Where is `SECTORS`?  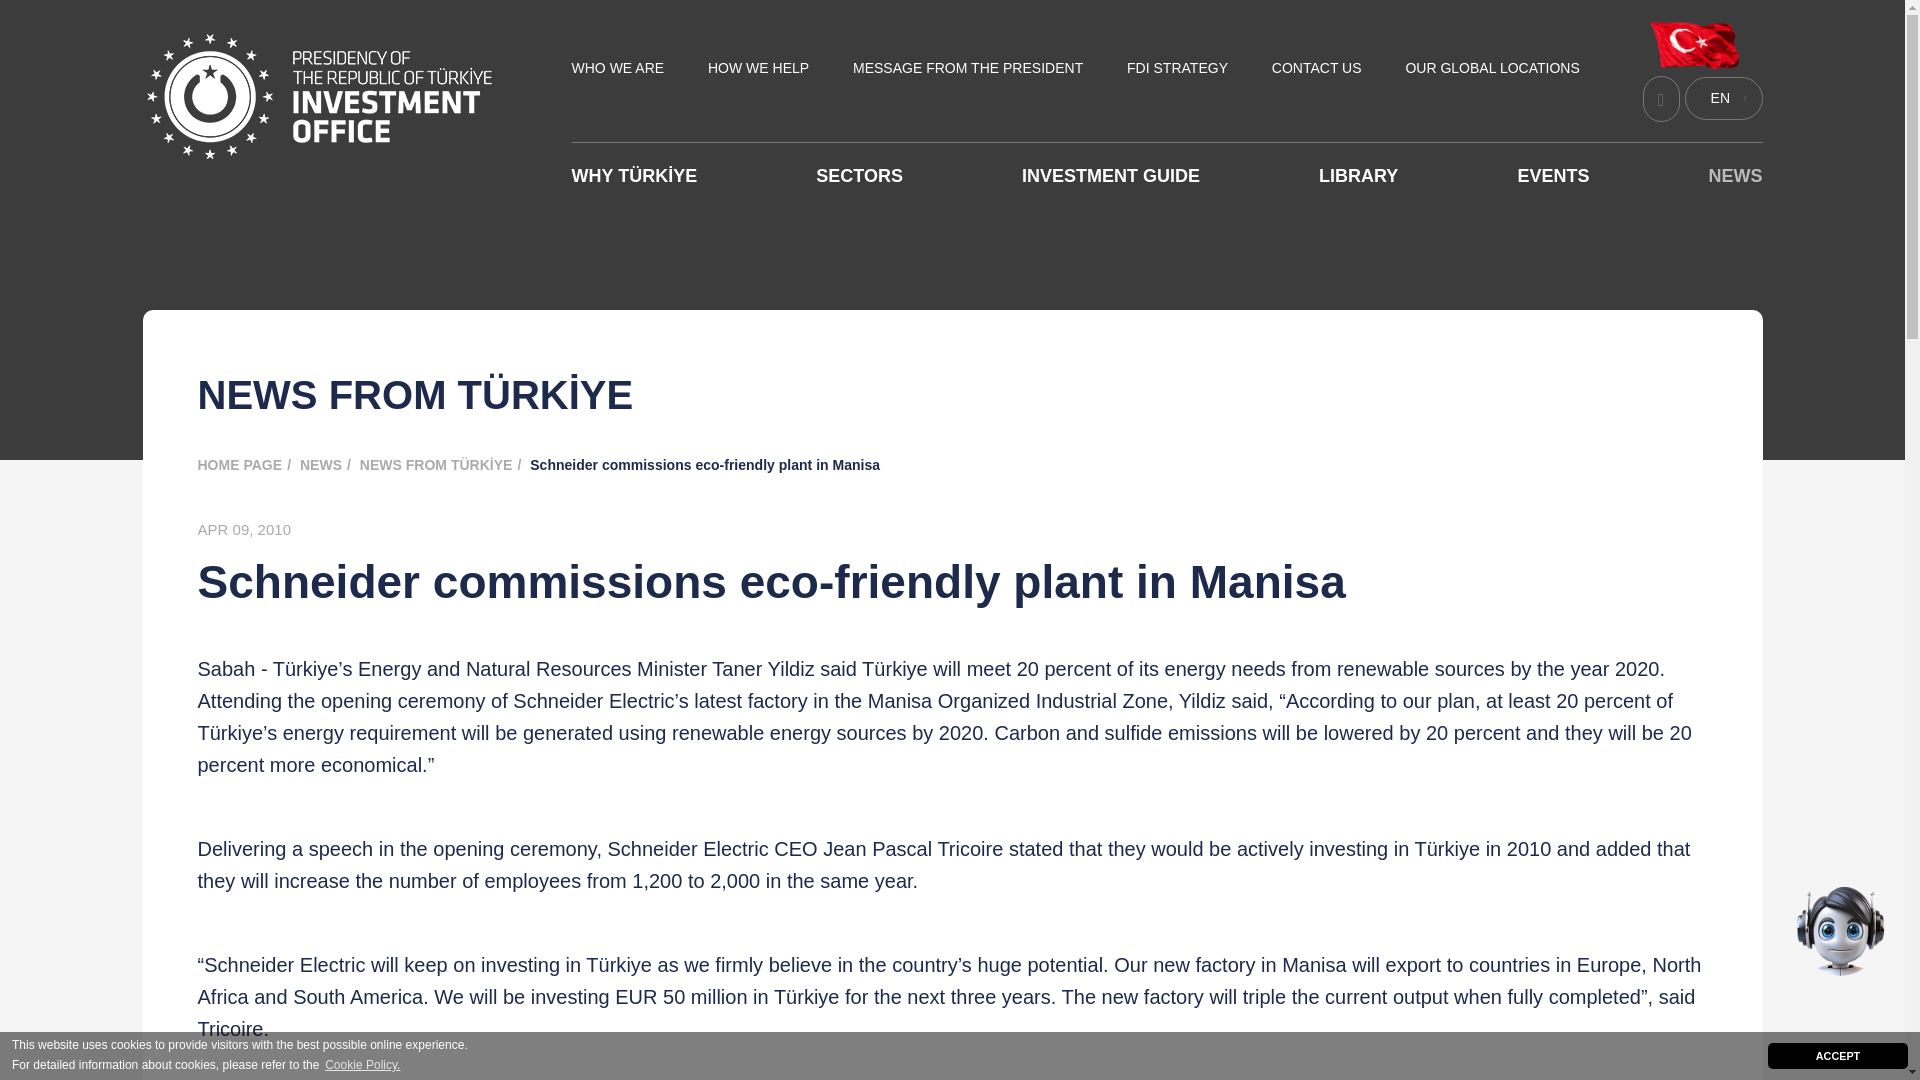
SECTORS is located at coordinates (859, 176).